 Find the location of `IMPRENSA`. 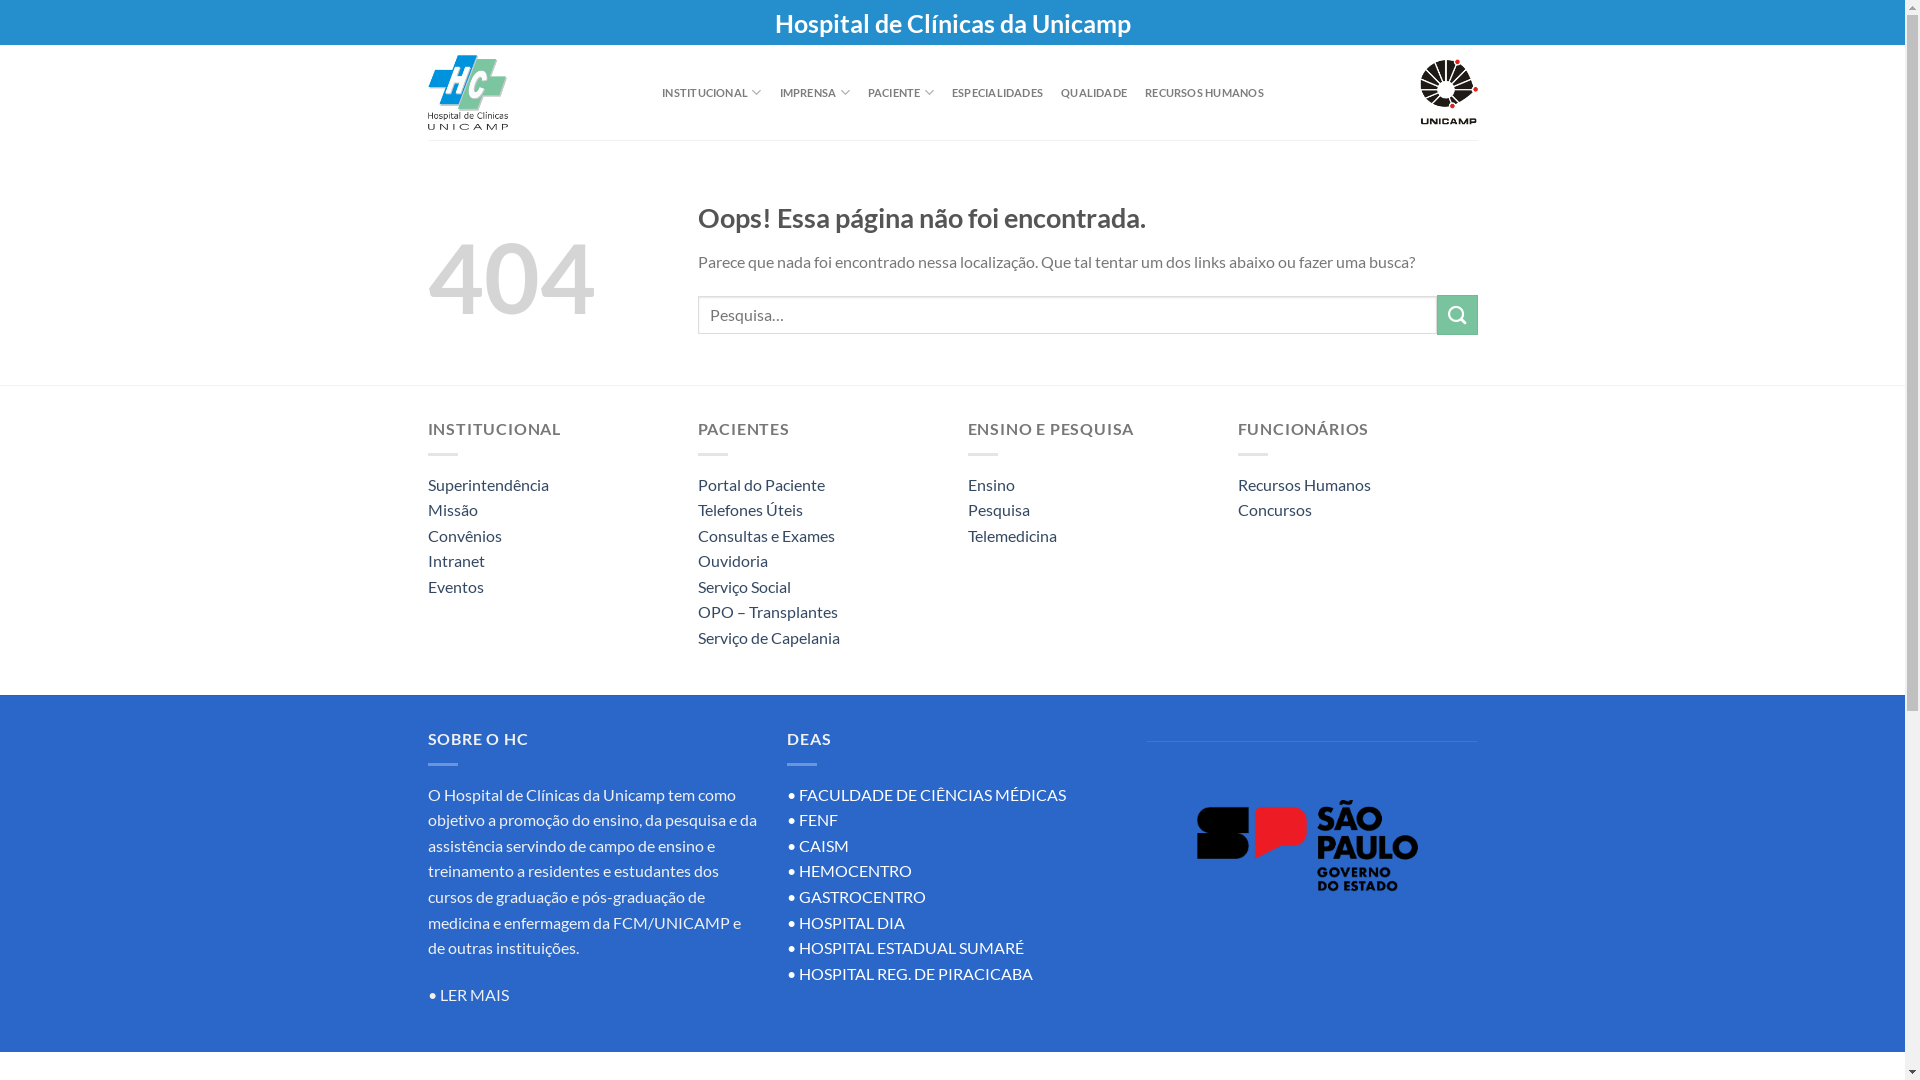

IMPRENSA is located at coordinates (815, 92).